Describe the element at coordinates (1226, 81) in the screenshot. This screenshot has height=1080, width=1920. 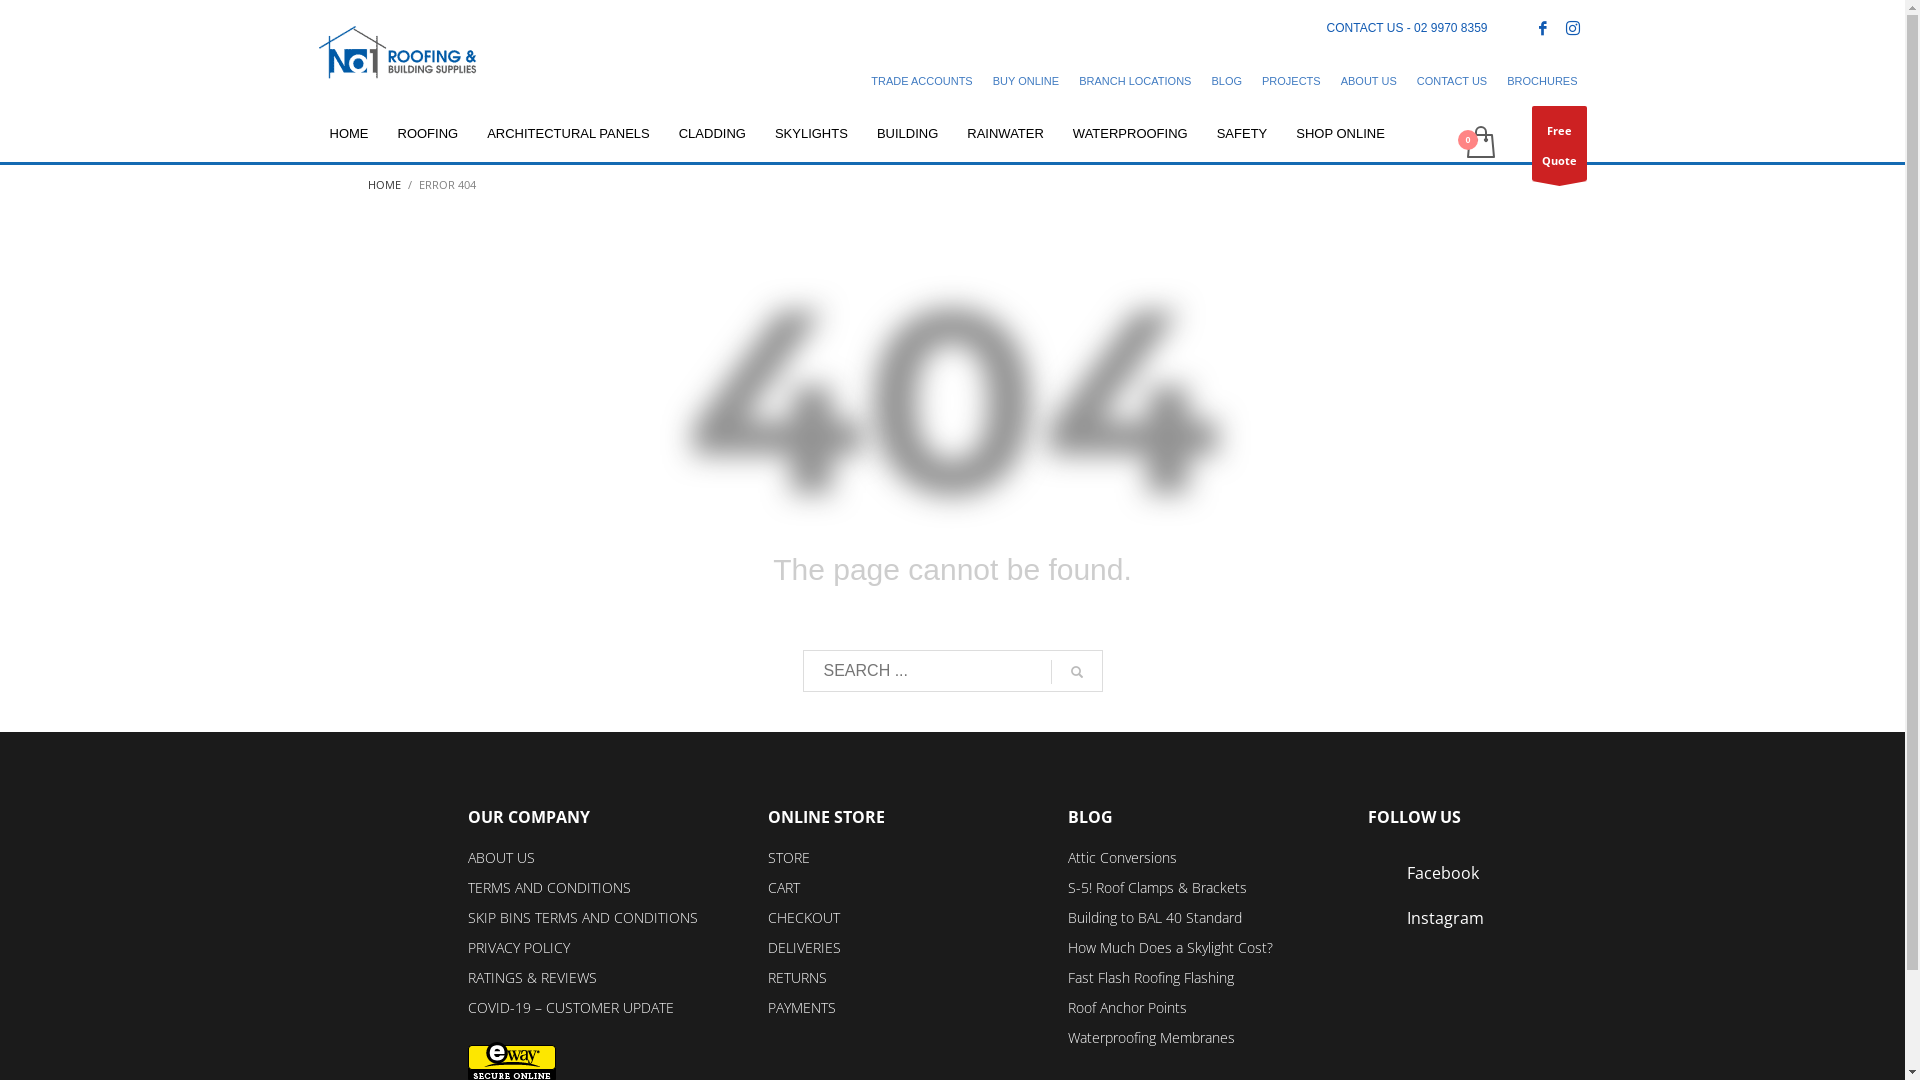
I see `BLOG` at that location.